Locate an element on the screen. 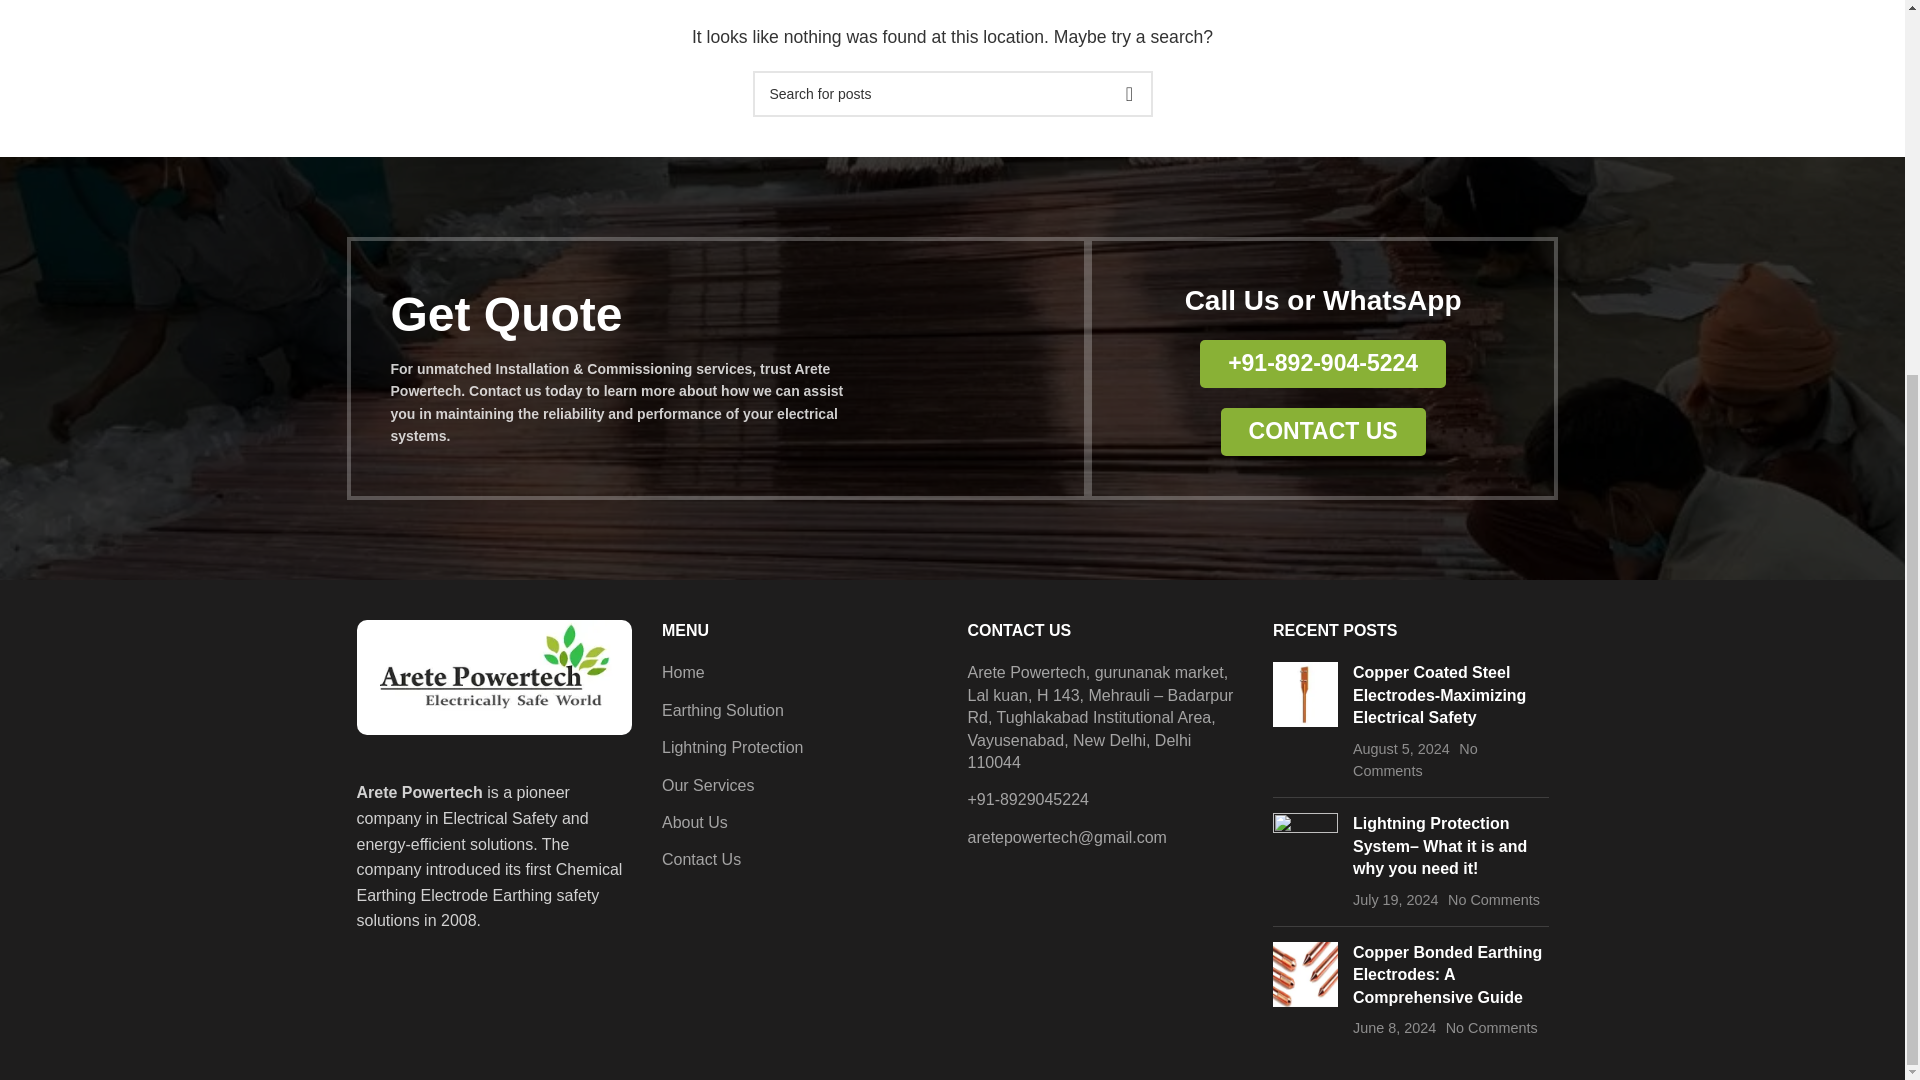 The image size is (1920, 1080). Our Services is located at coordinates (709, 786).